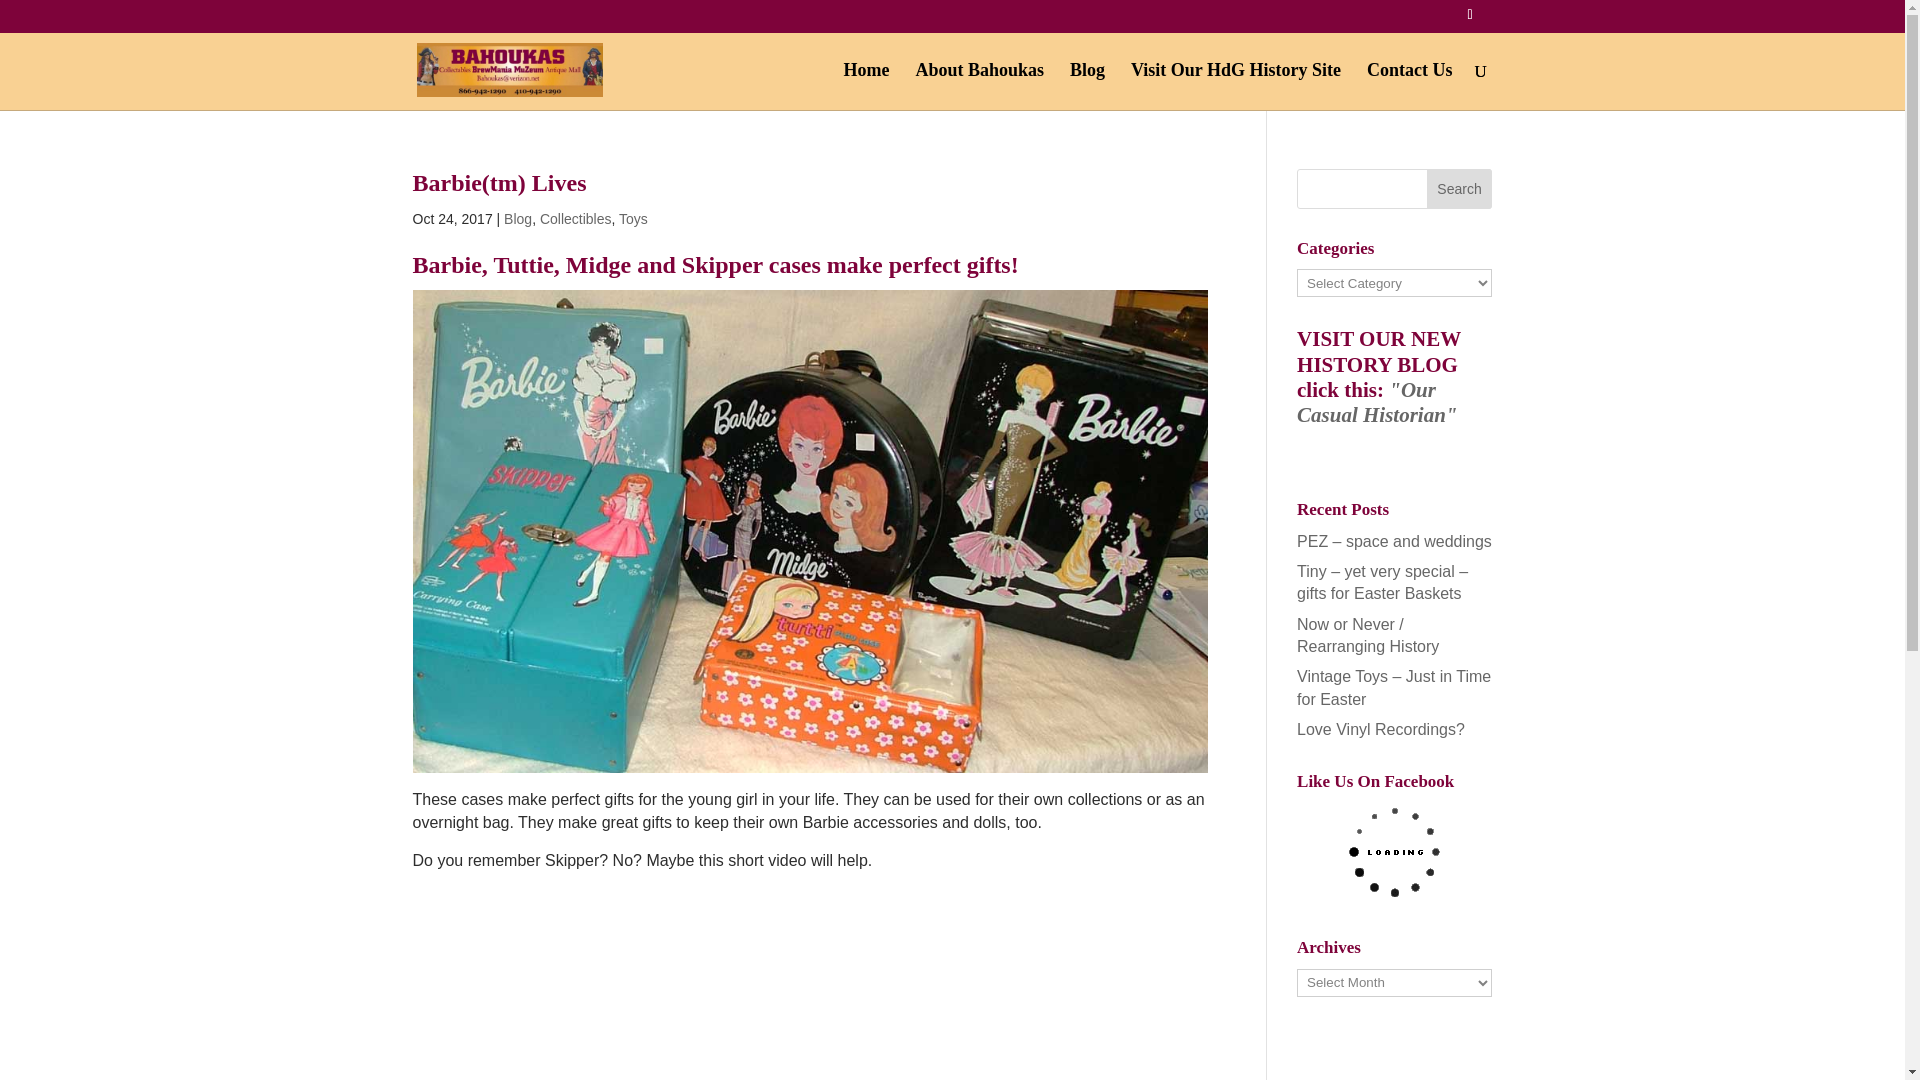 This screenshot has width=1920, height=1080. I want to click on Toys, so click(633, 218).